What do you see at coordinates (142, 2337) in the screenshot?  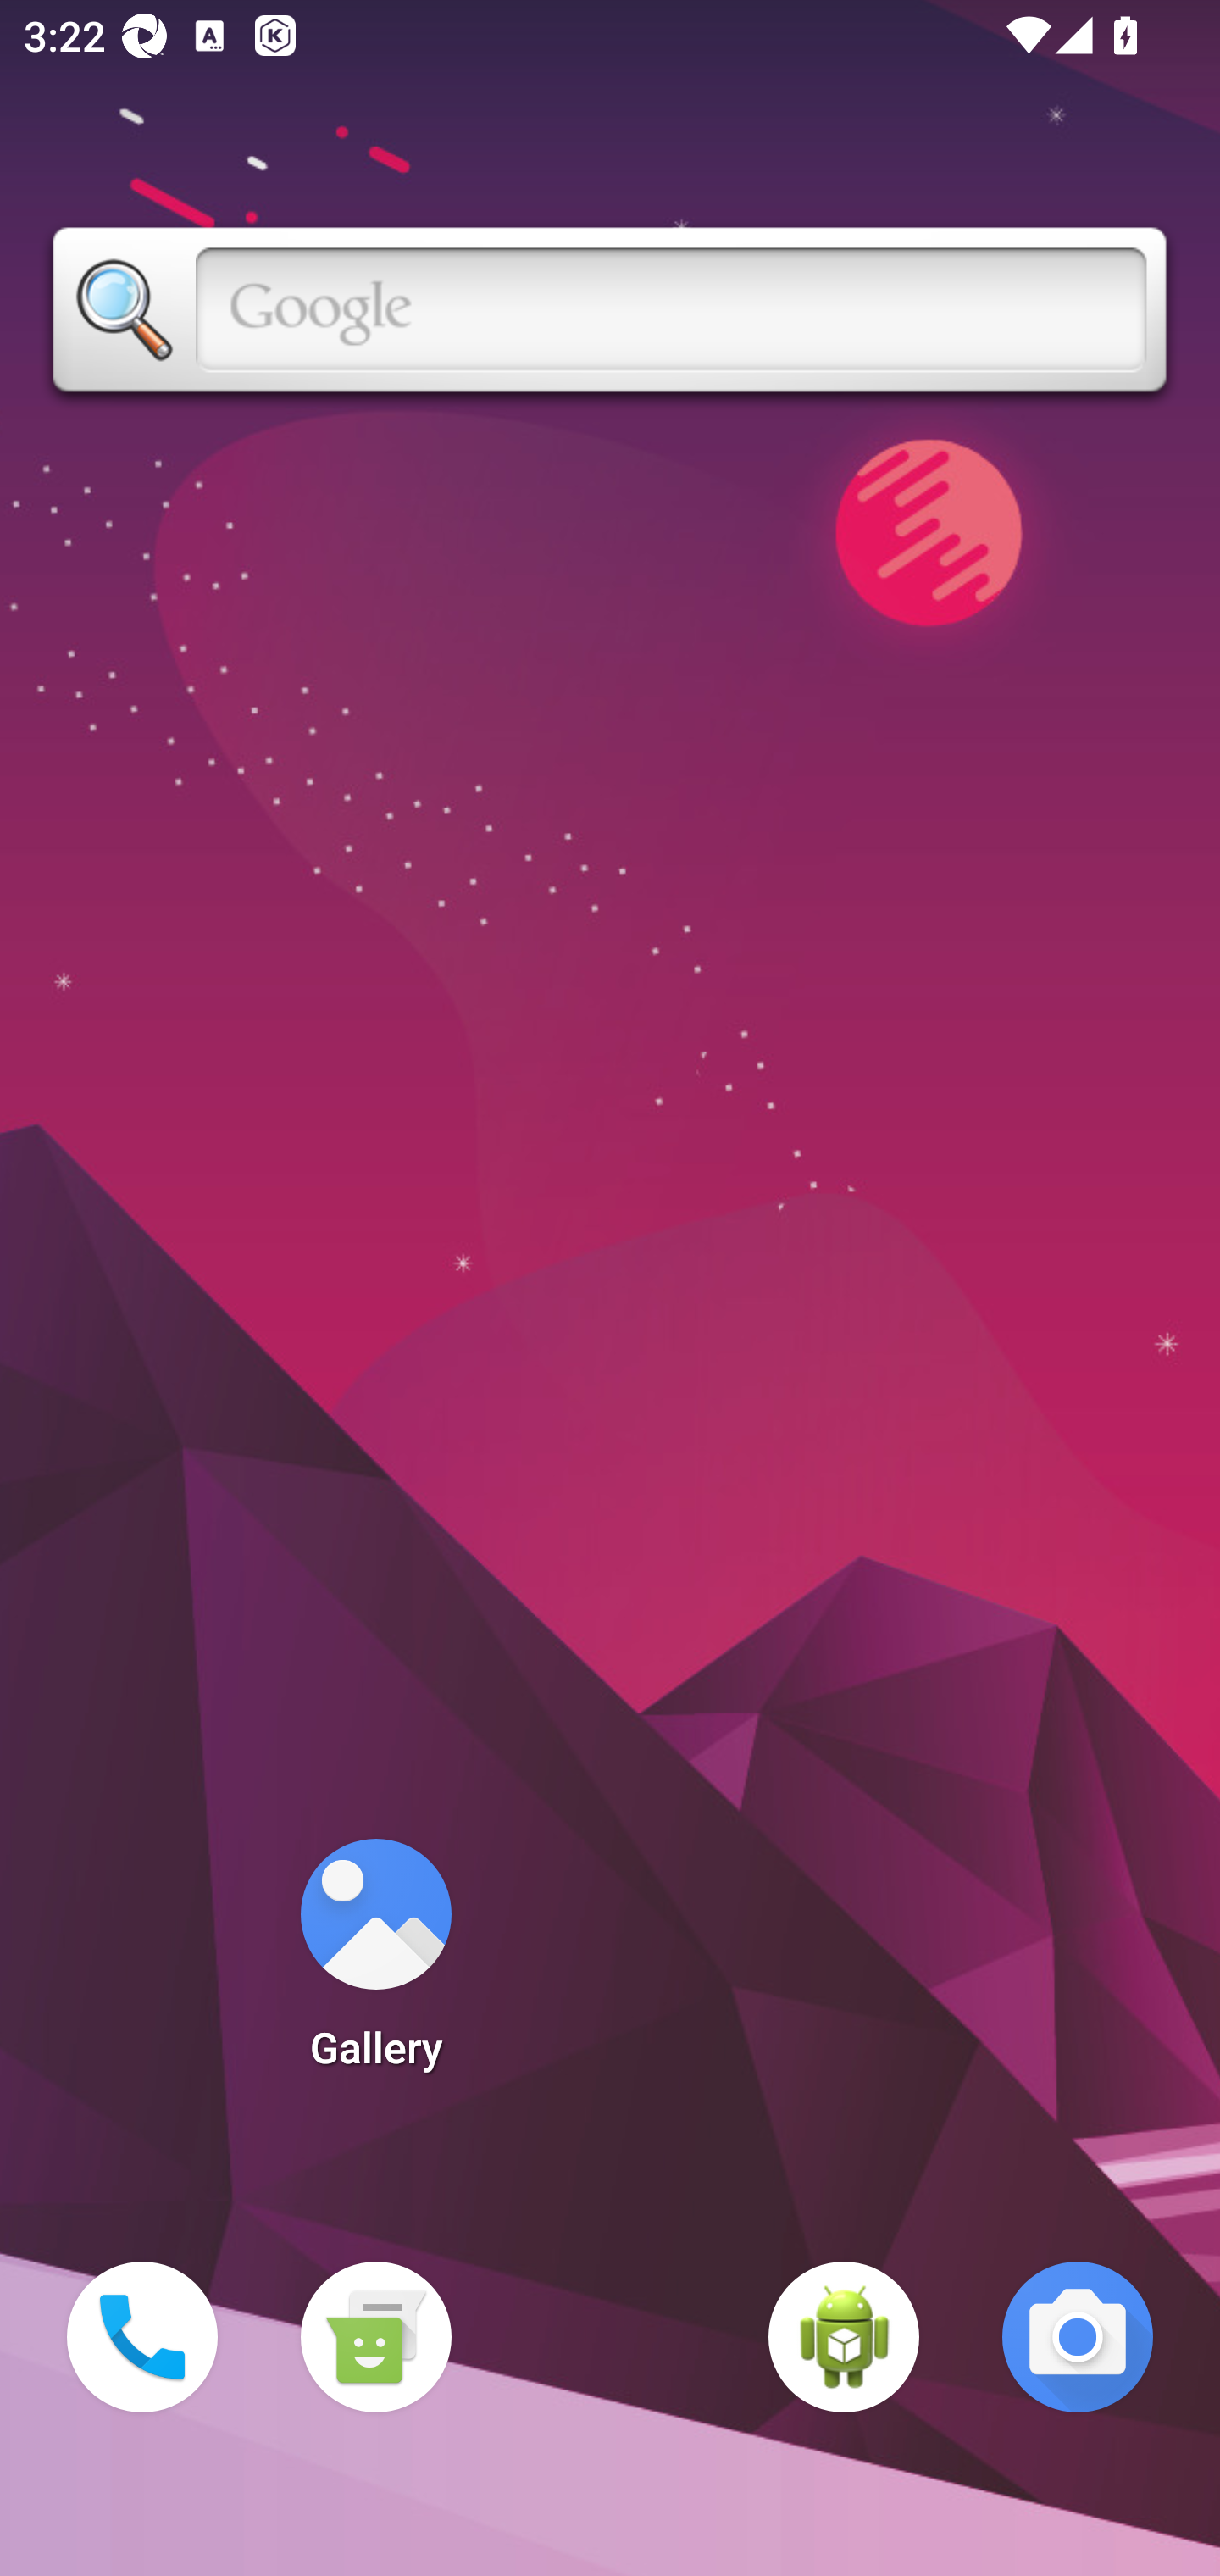 I see `Phone` at bounding box center [142, 2337].